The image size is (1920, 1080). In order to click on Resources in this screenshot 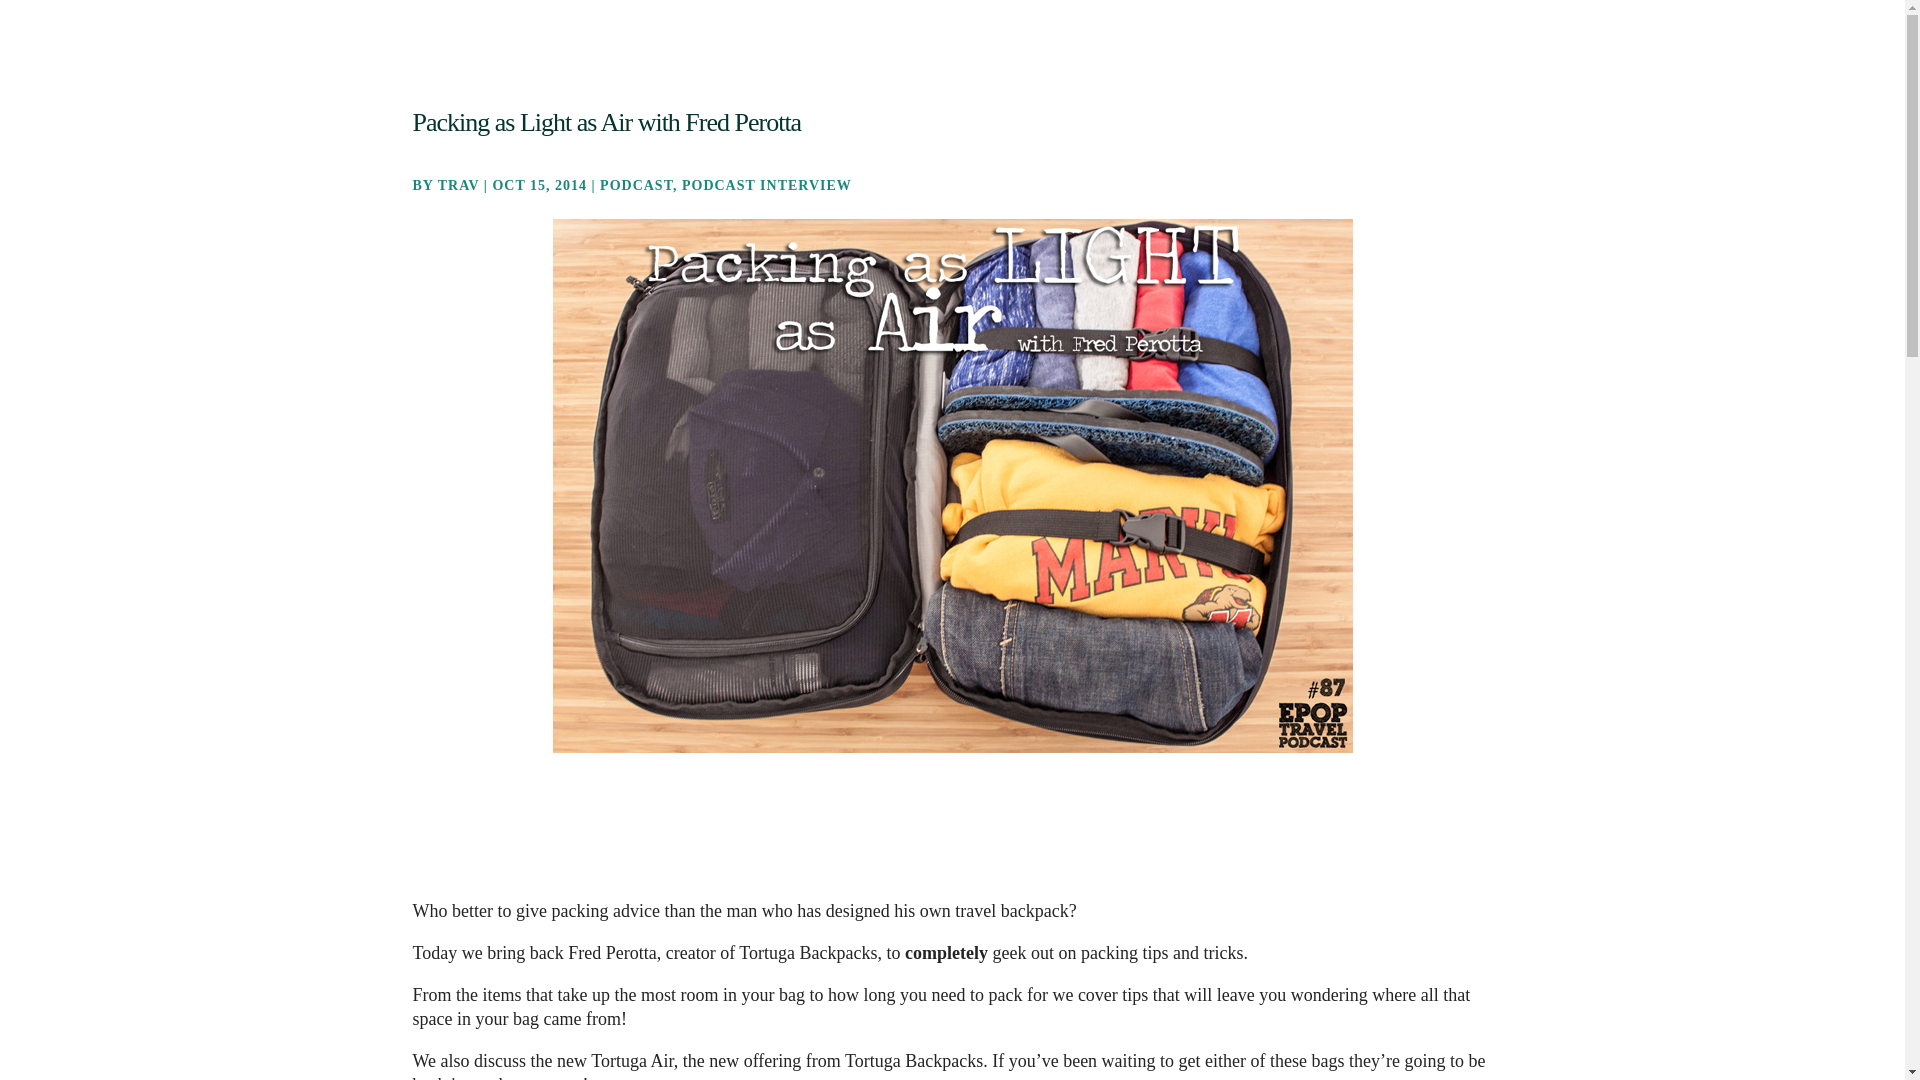, I will do `click(1420, 57)`.